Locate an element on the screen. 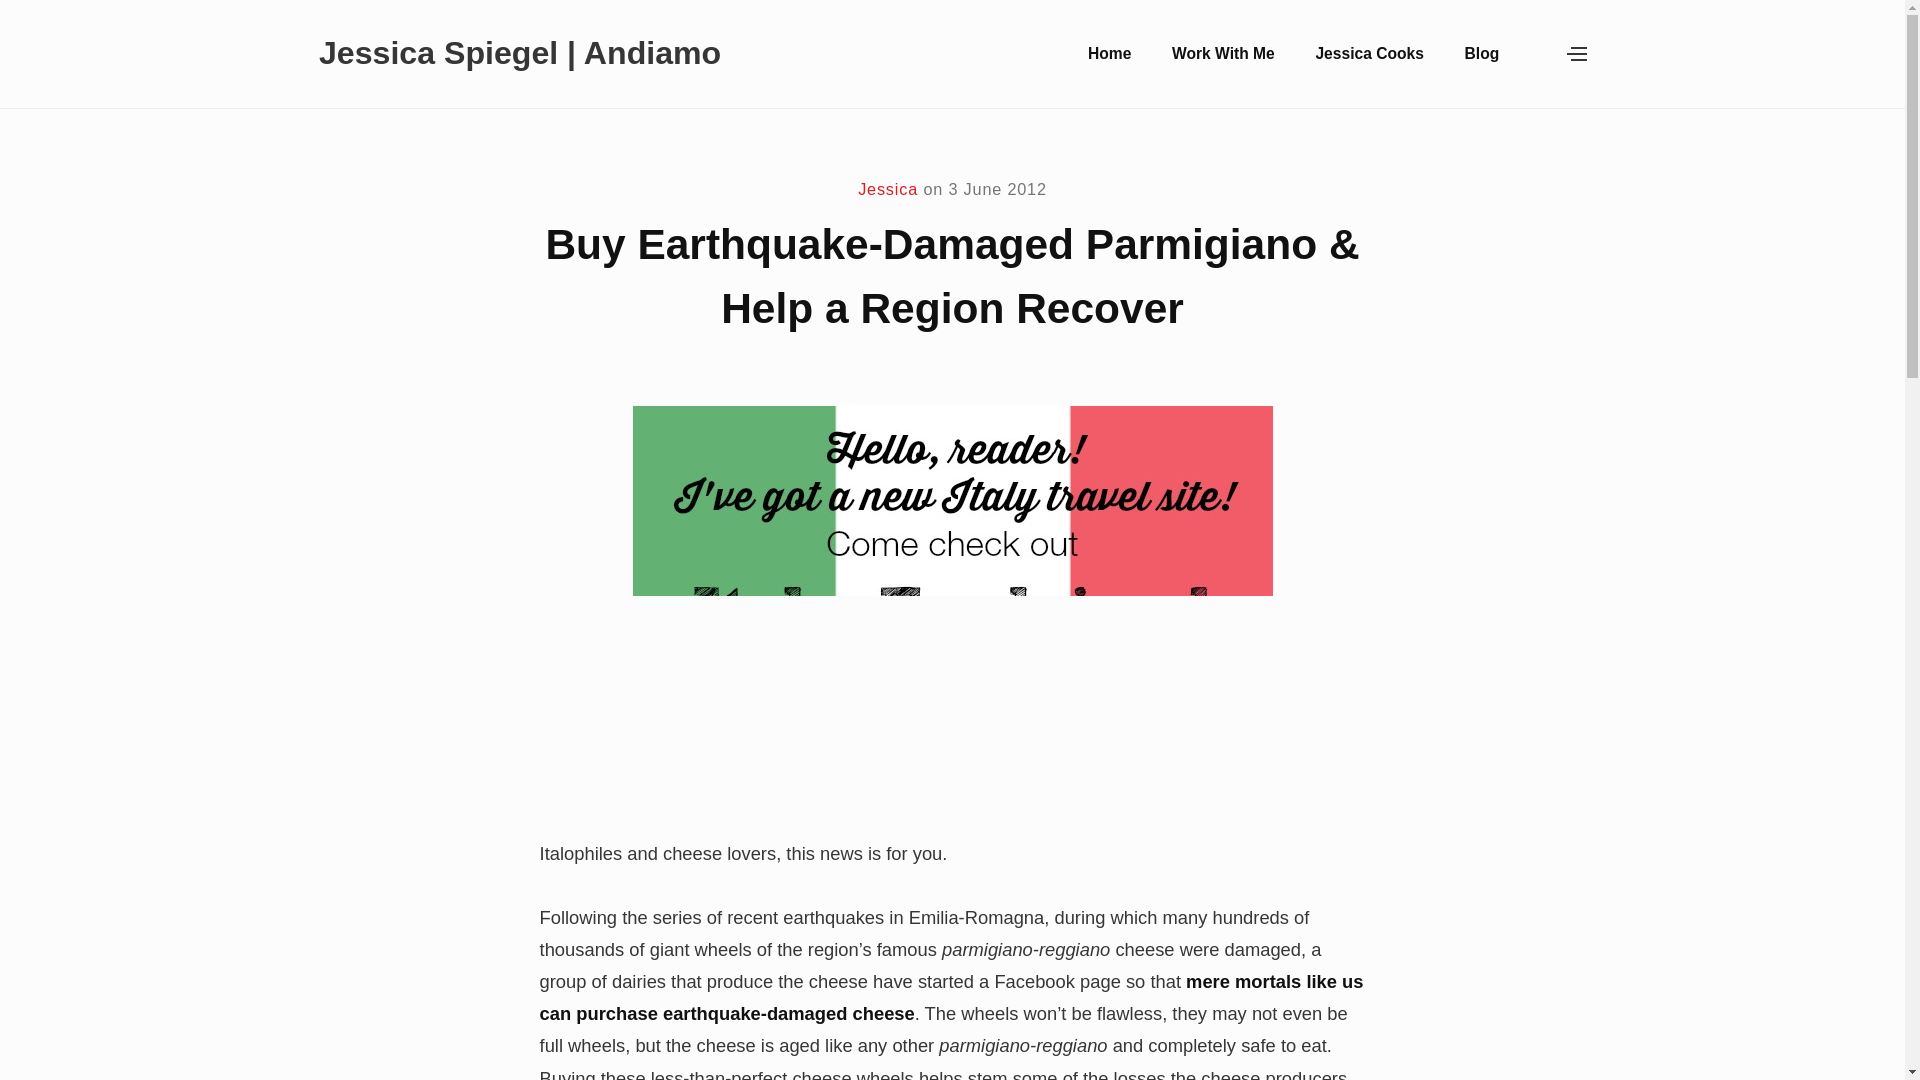 The width and height of the screenshot is (1920, 1080). SHOW SECONDARY SIDEBAR is located at coordinates (1536, 54).